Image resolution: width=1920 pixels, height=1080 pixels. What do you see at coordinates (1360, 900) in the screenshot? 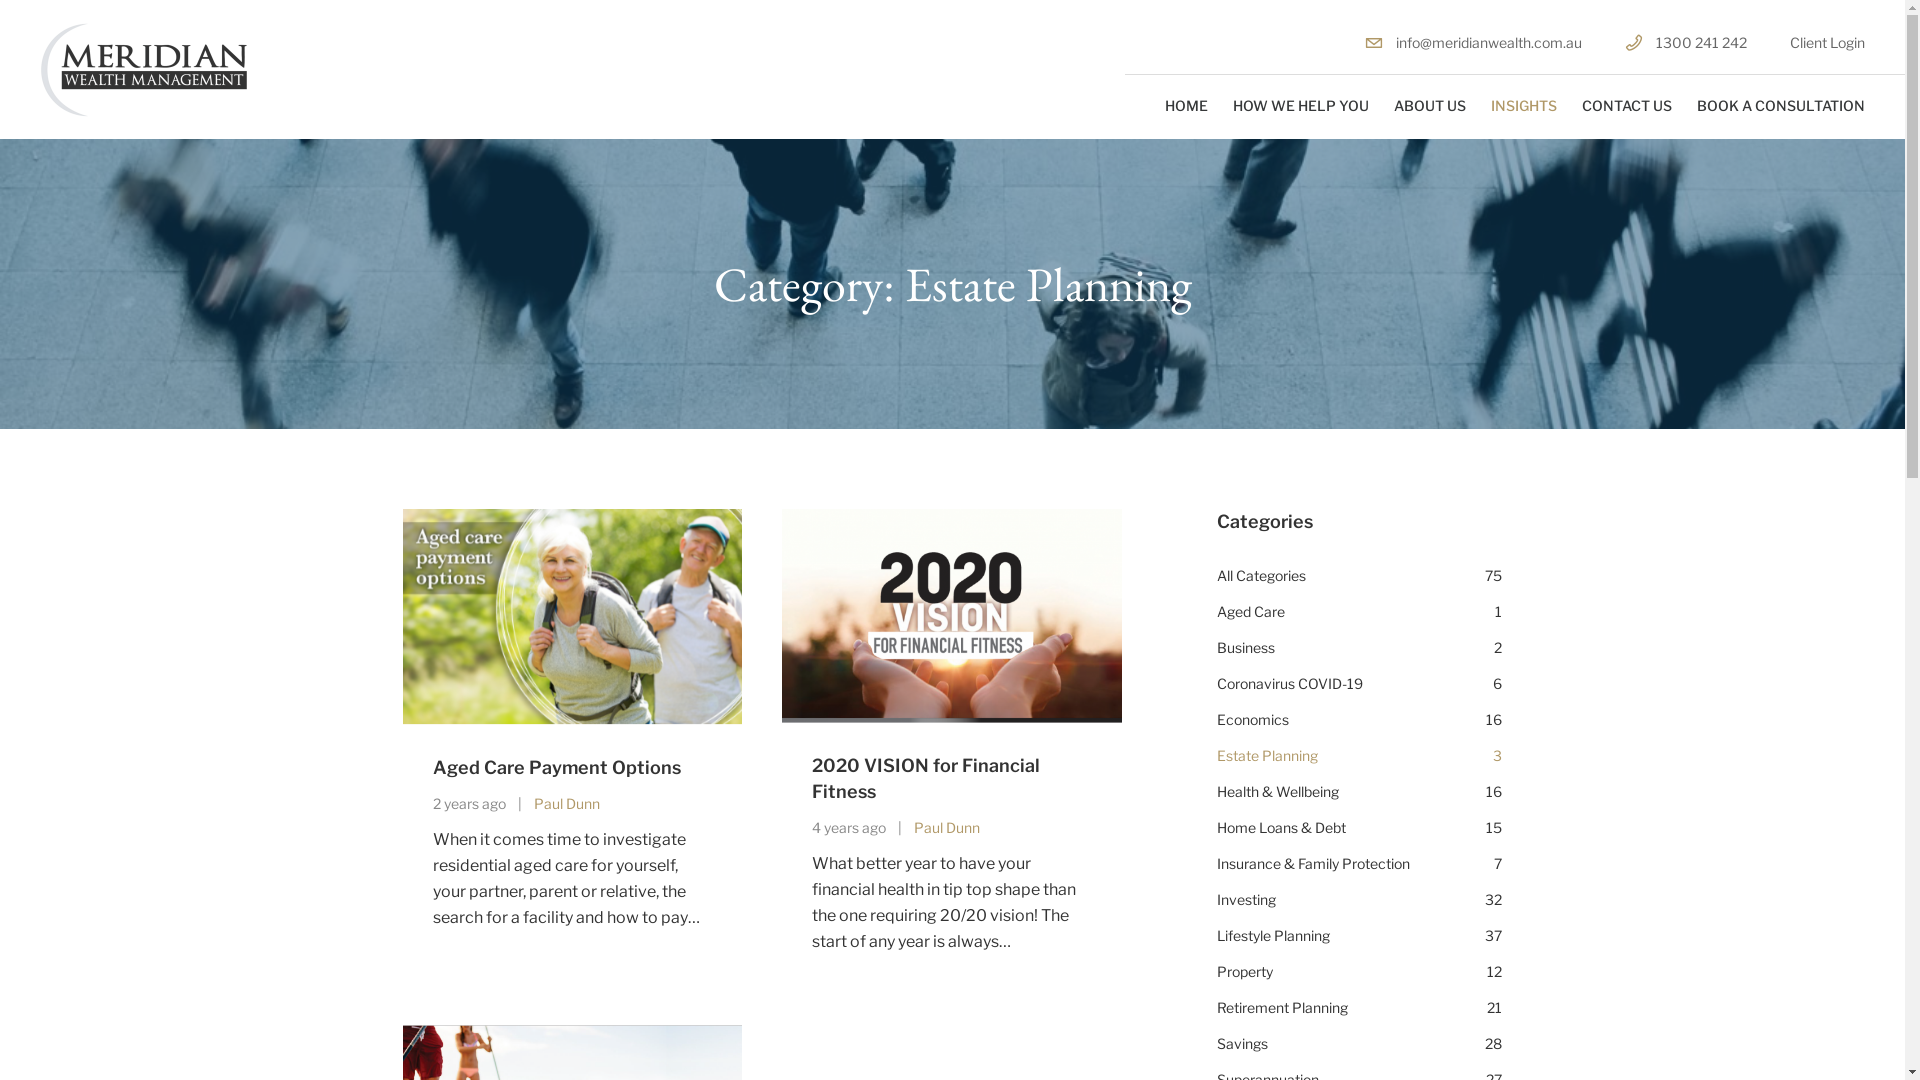
I see `Investing
32` at bounding box center [1360, 900].